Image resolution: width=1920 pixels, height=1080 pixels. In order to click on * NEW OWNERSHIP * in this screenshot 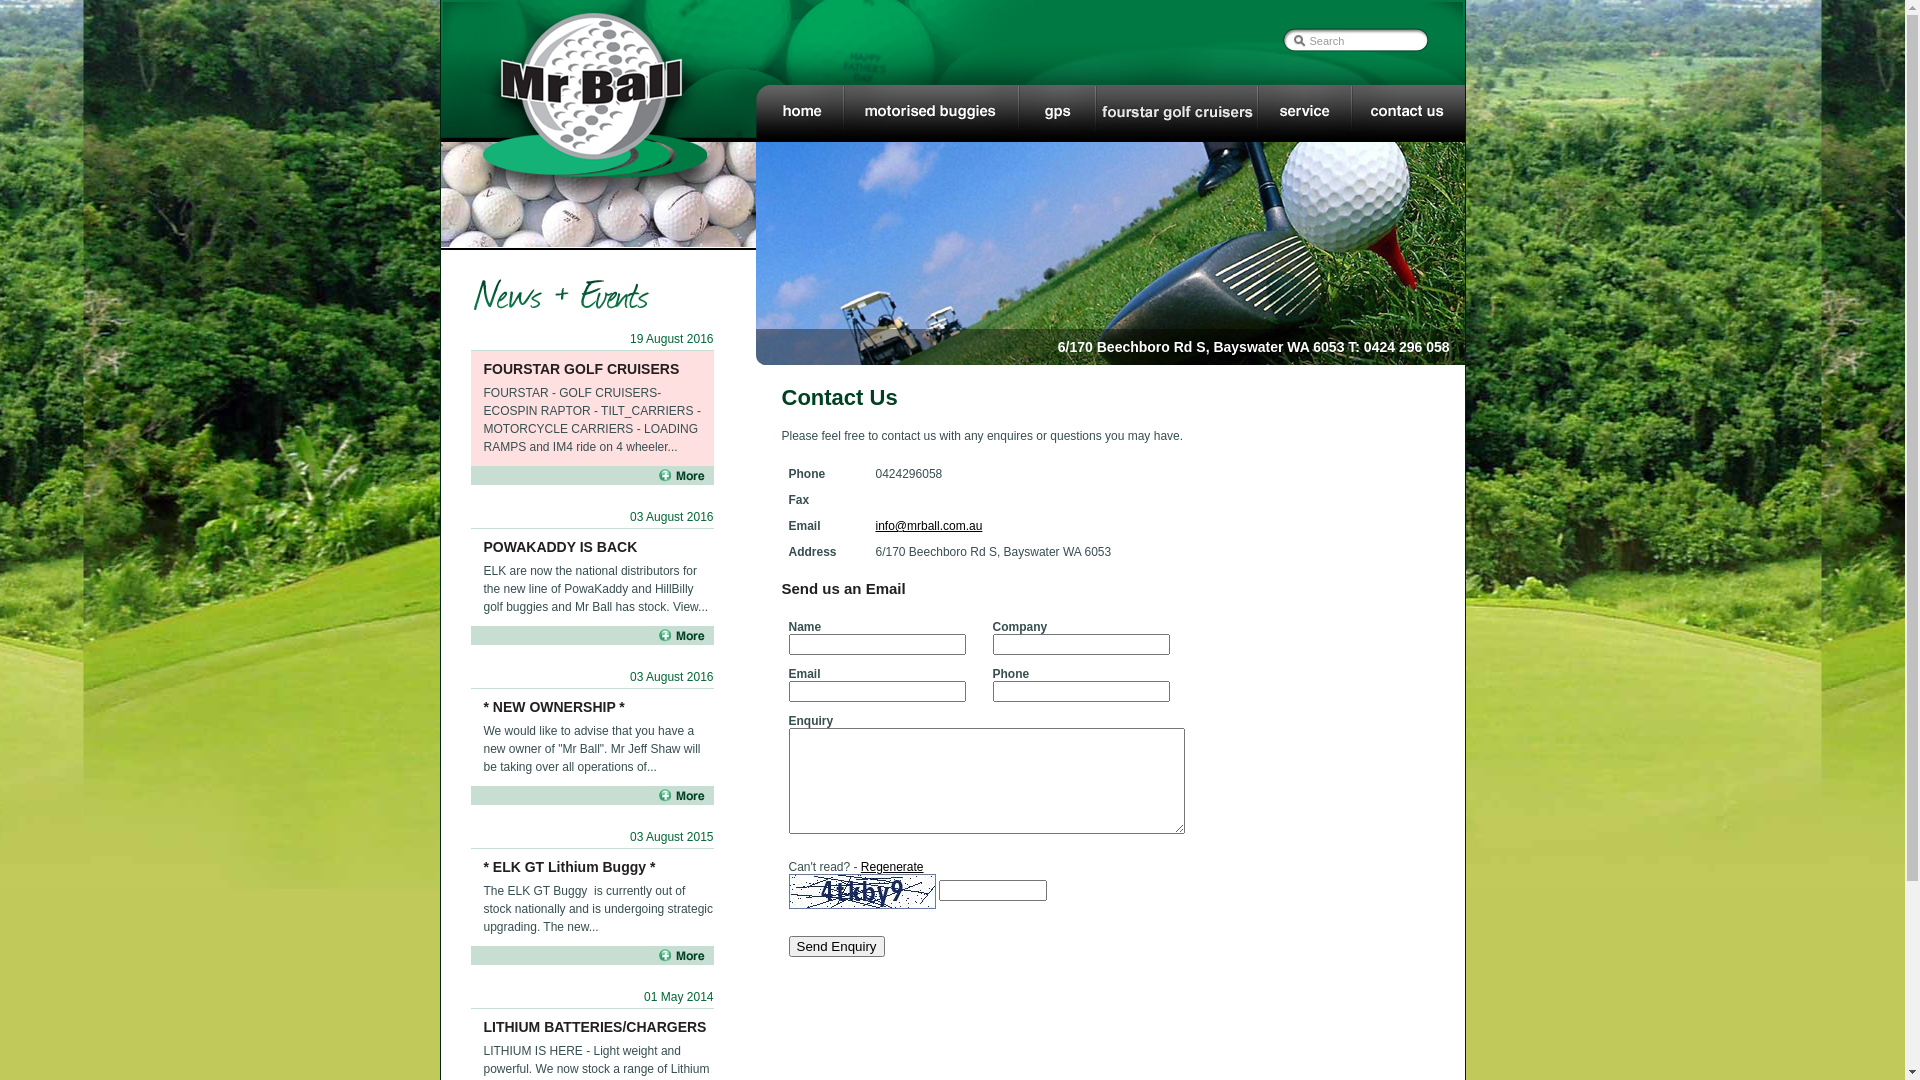, I will do `click(554, 707)`.